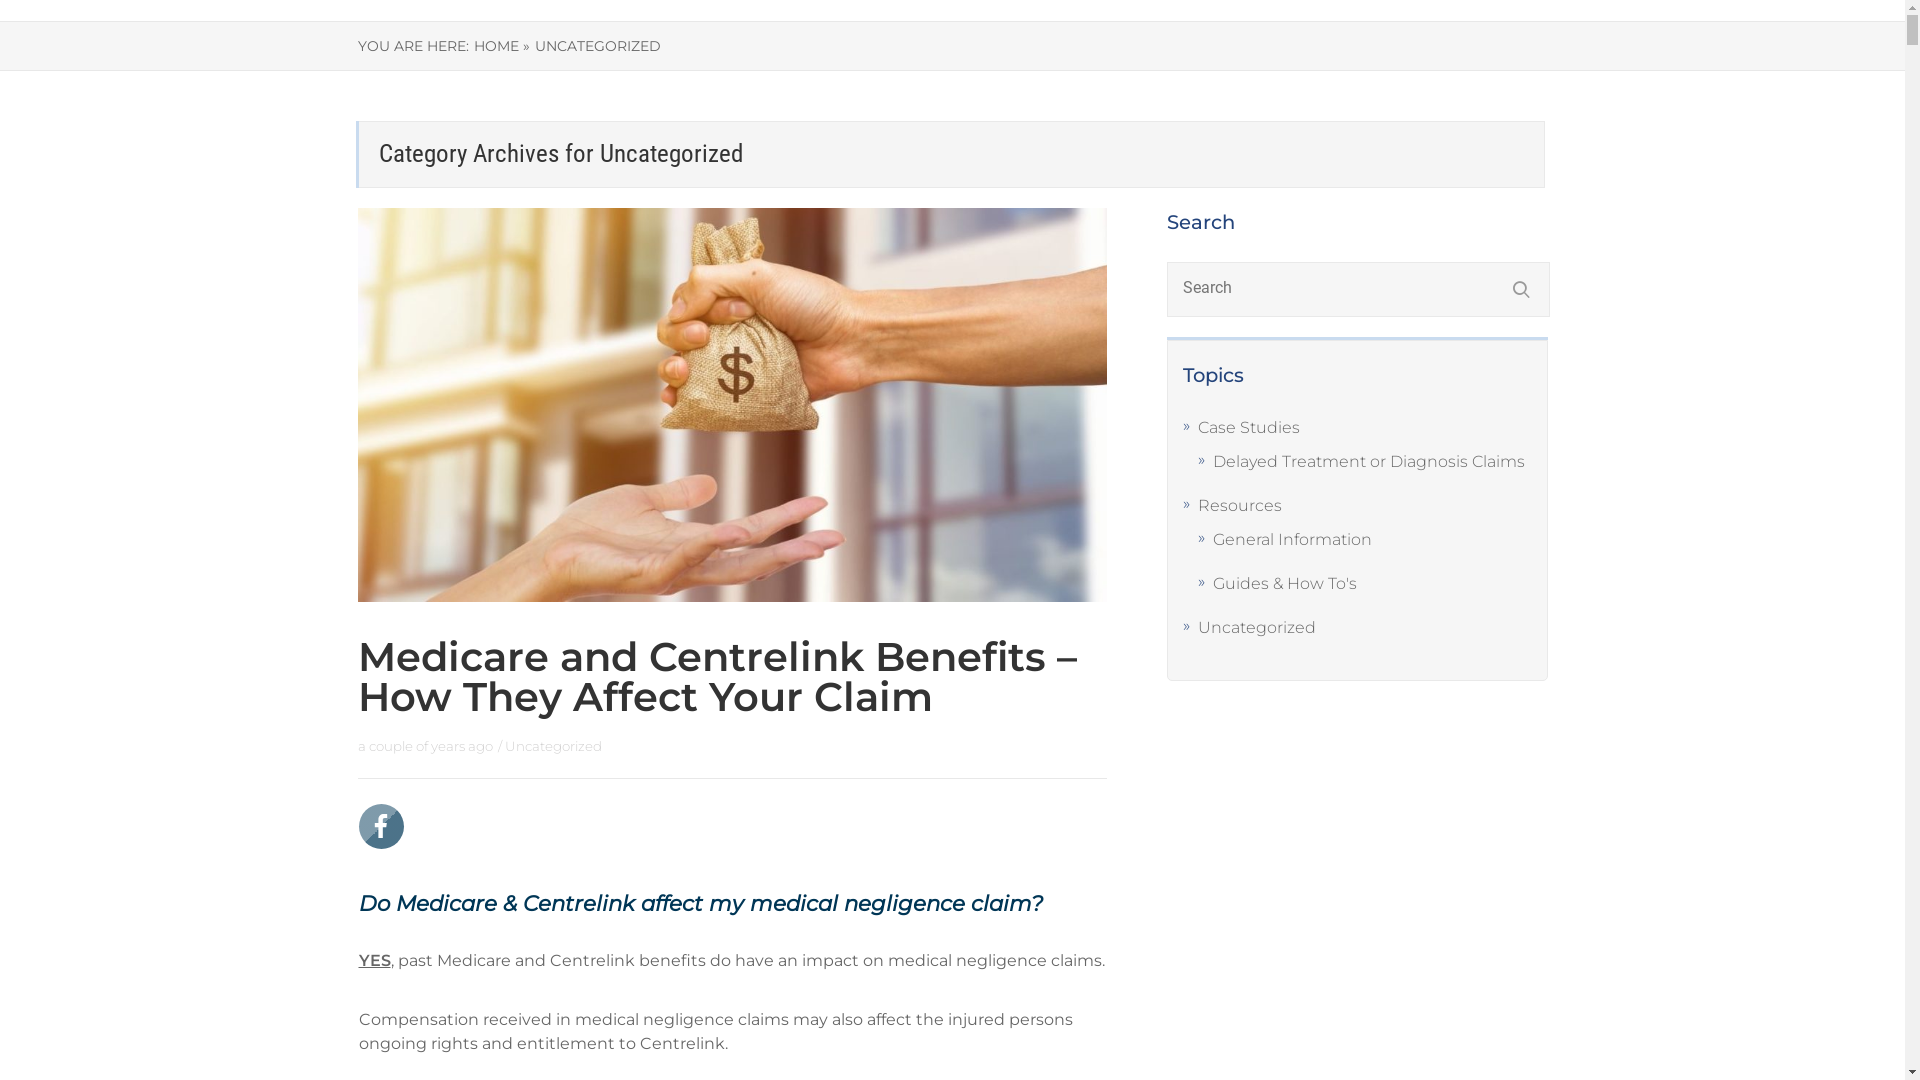  I want to click on General Information, so click(1292, 540).